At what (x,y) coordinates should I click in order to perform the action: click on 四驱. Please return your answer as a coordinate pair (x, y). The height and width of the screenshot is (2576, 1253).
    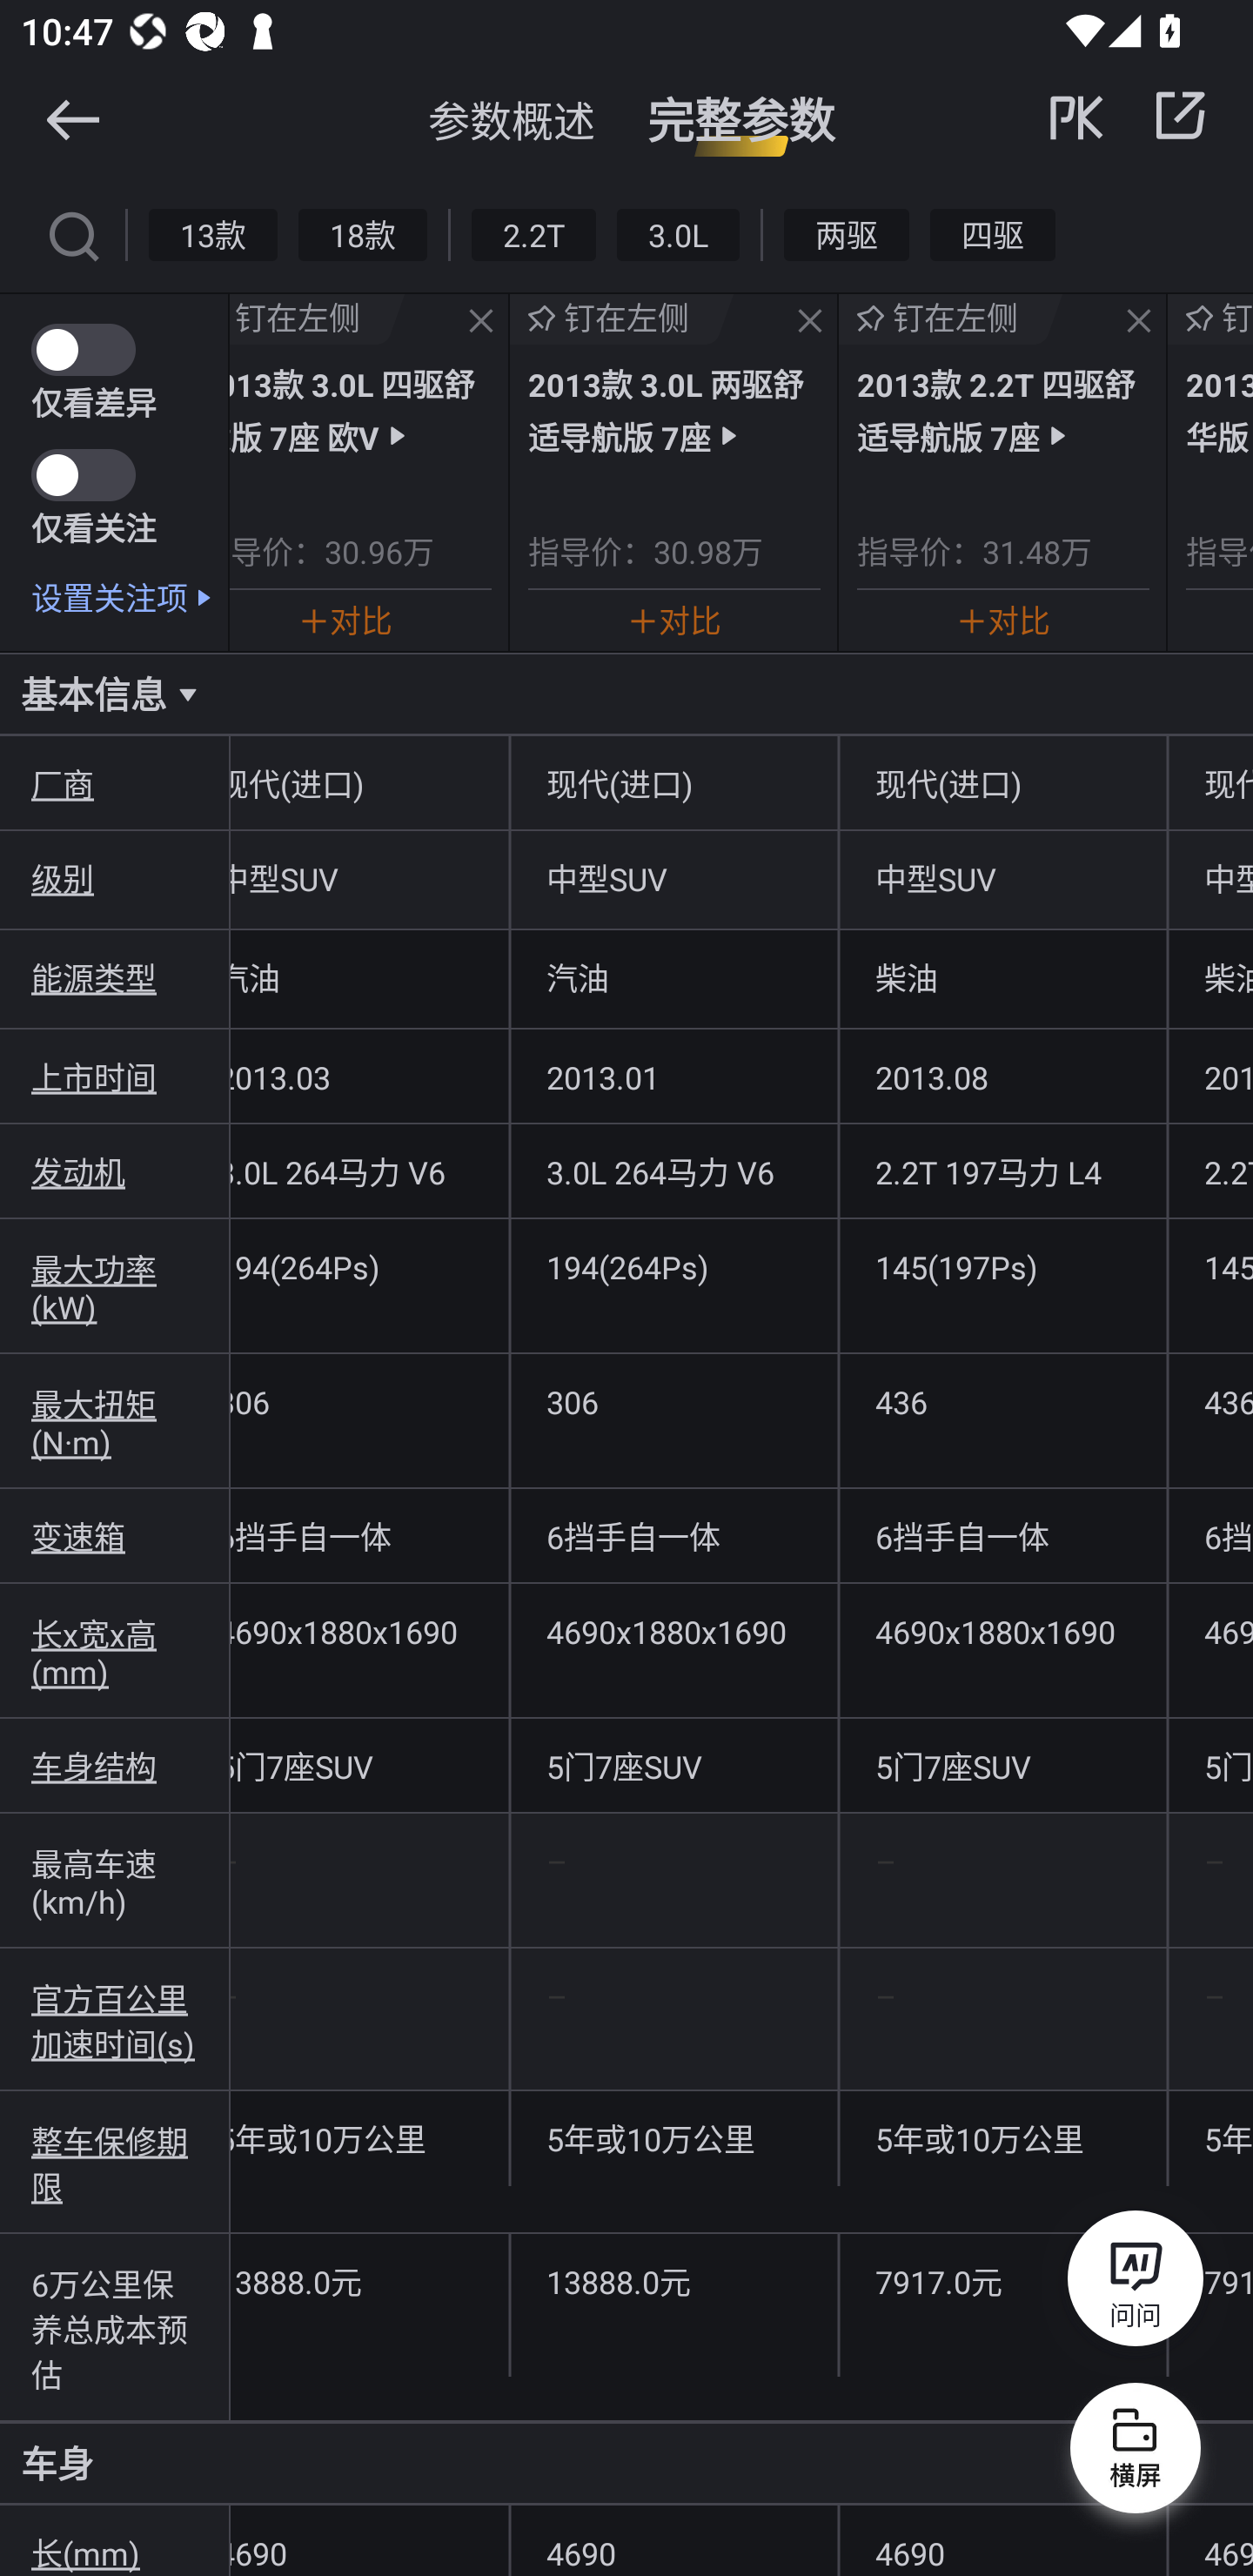
    Looking at the image, I should click on (992, 233).